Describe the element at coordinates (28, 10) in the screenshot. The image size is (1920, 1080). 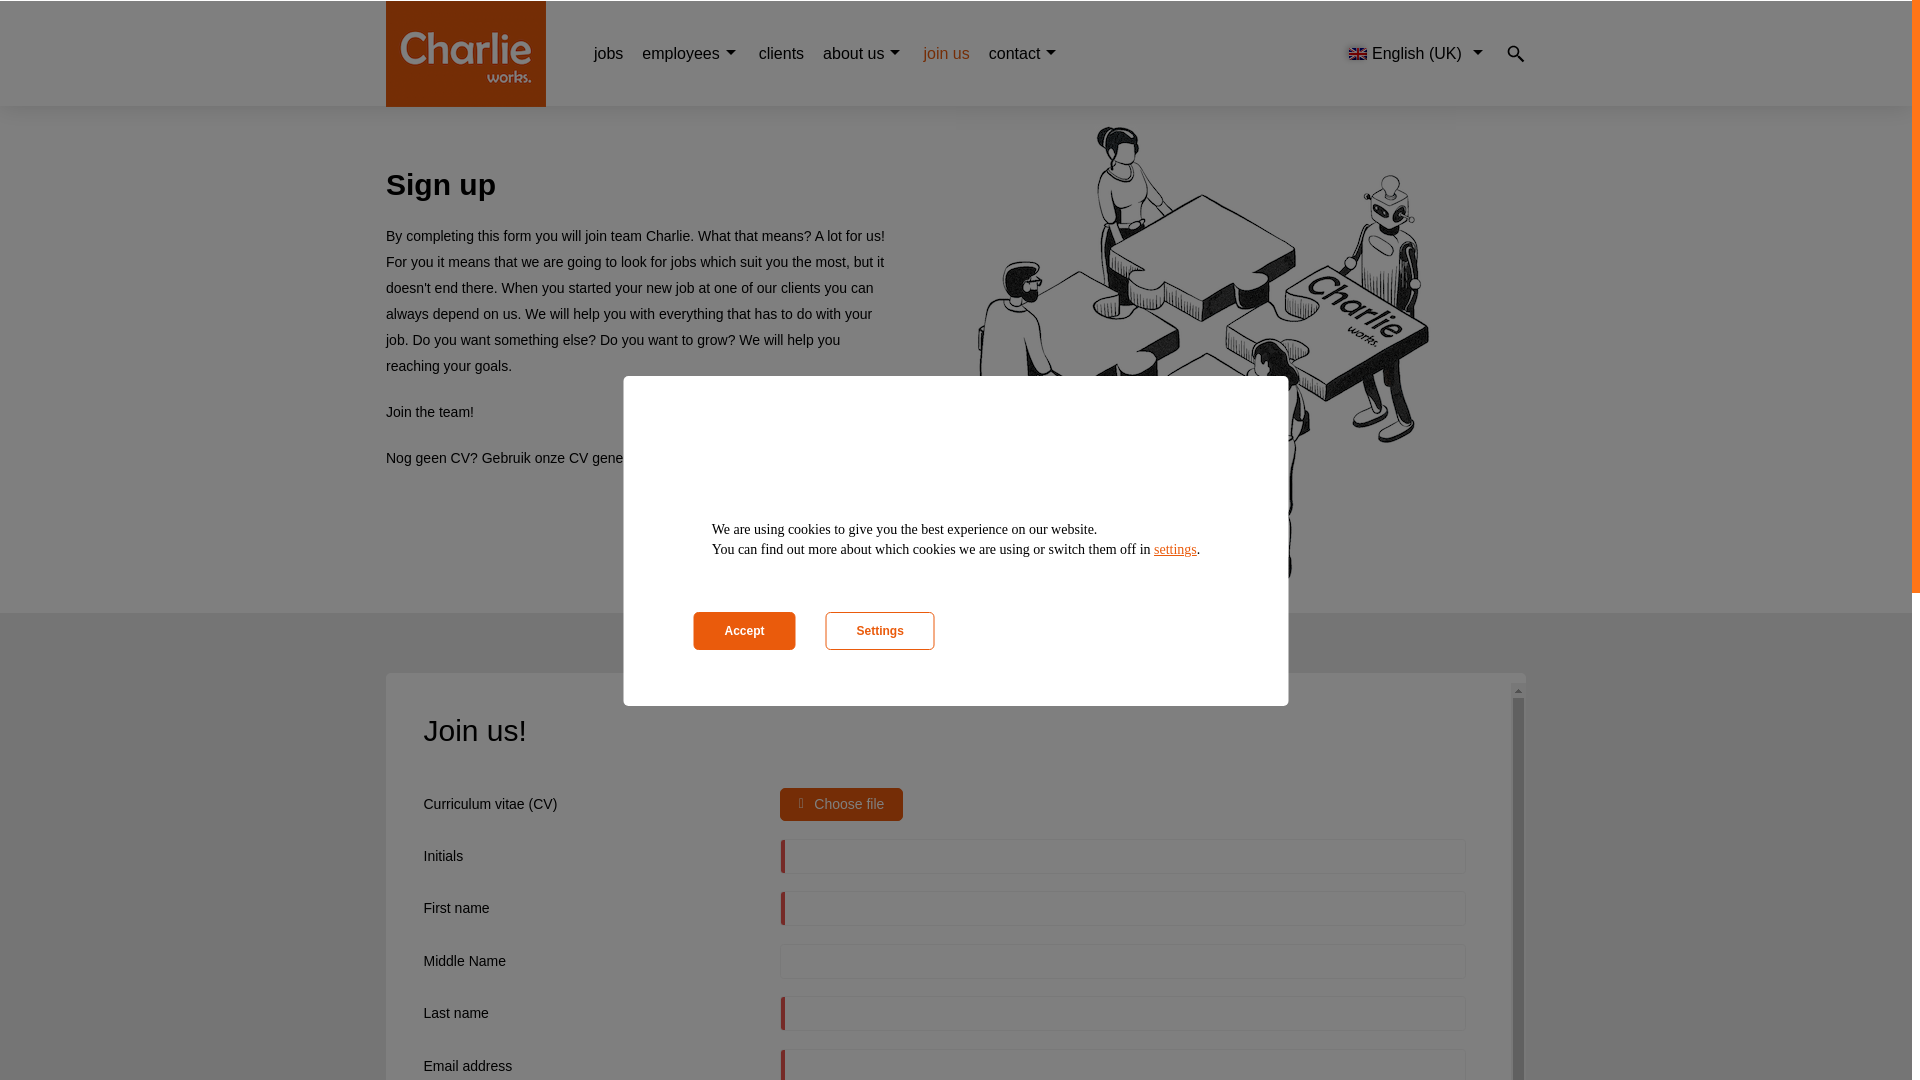
I see `Search` at that location.